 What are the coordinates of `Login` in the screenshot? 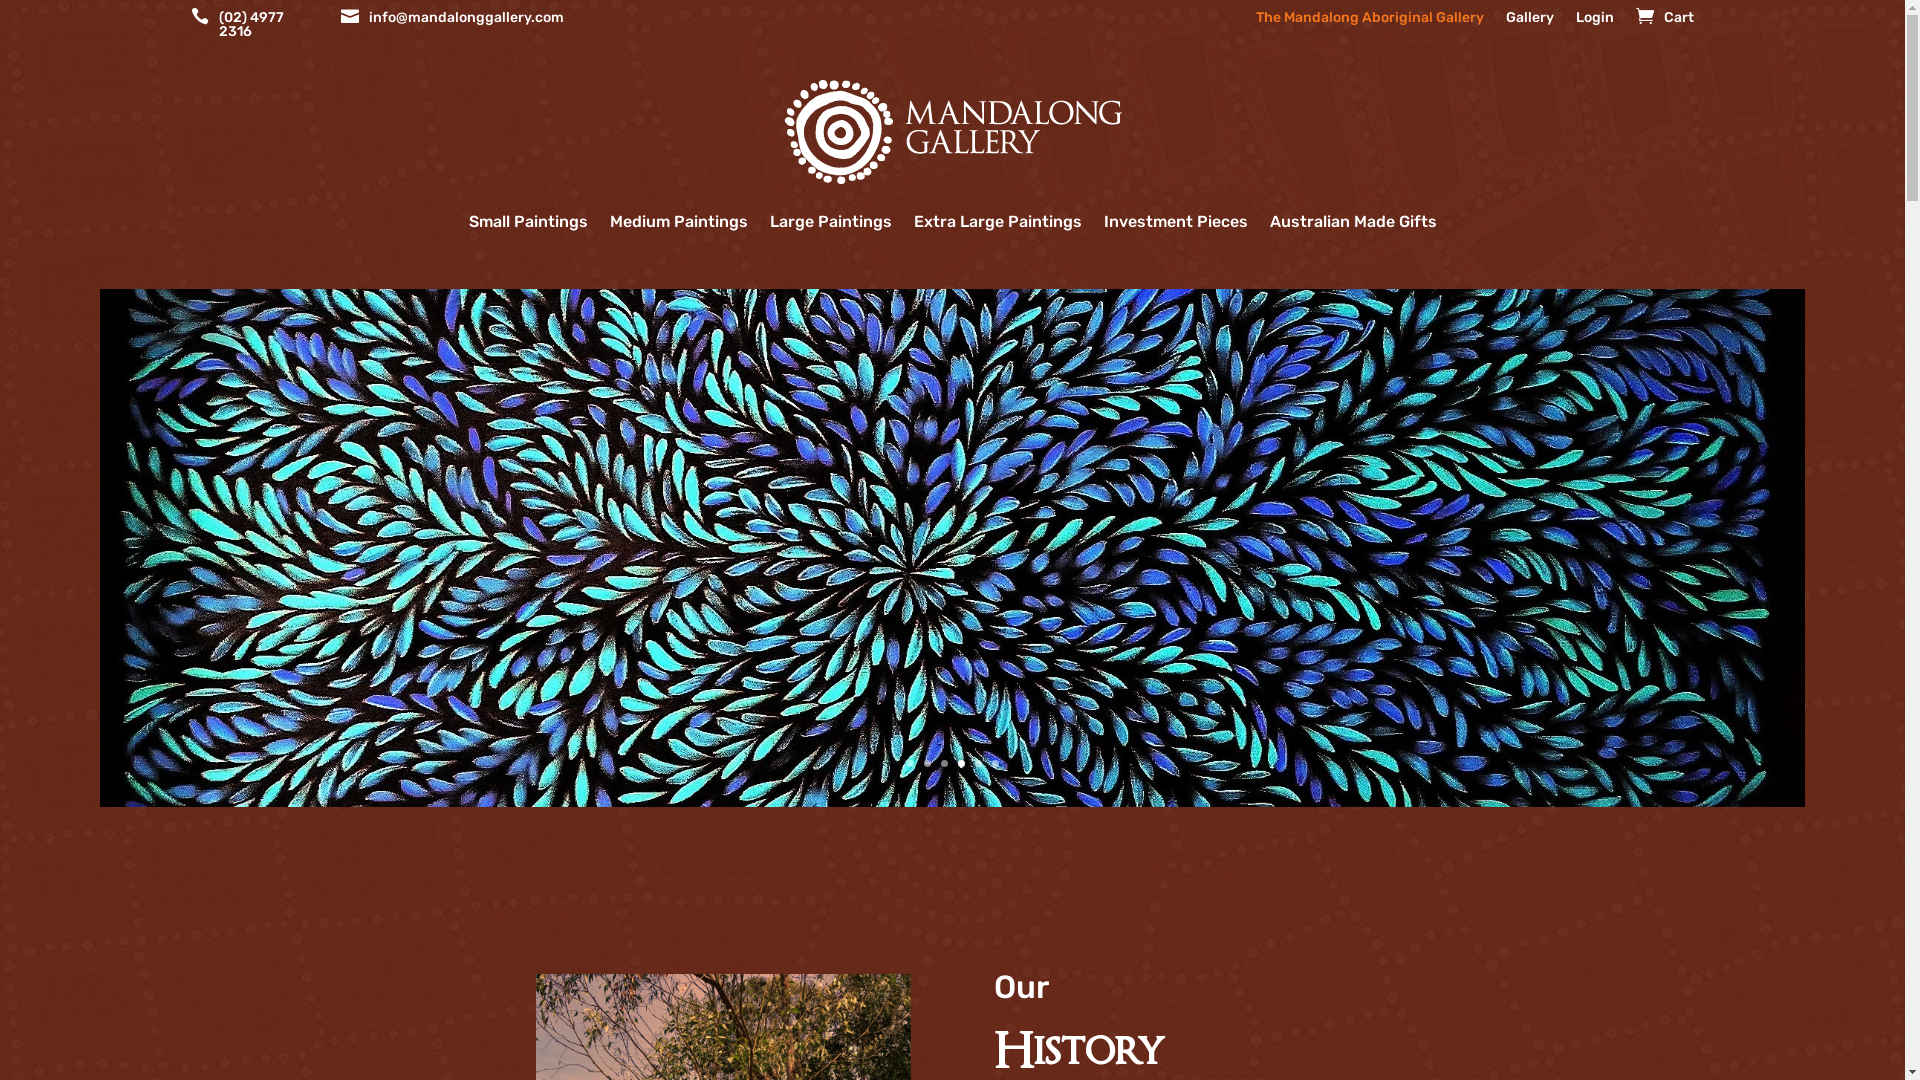 It's located at (1595, 22).